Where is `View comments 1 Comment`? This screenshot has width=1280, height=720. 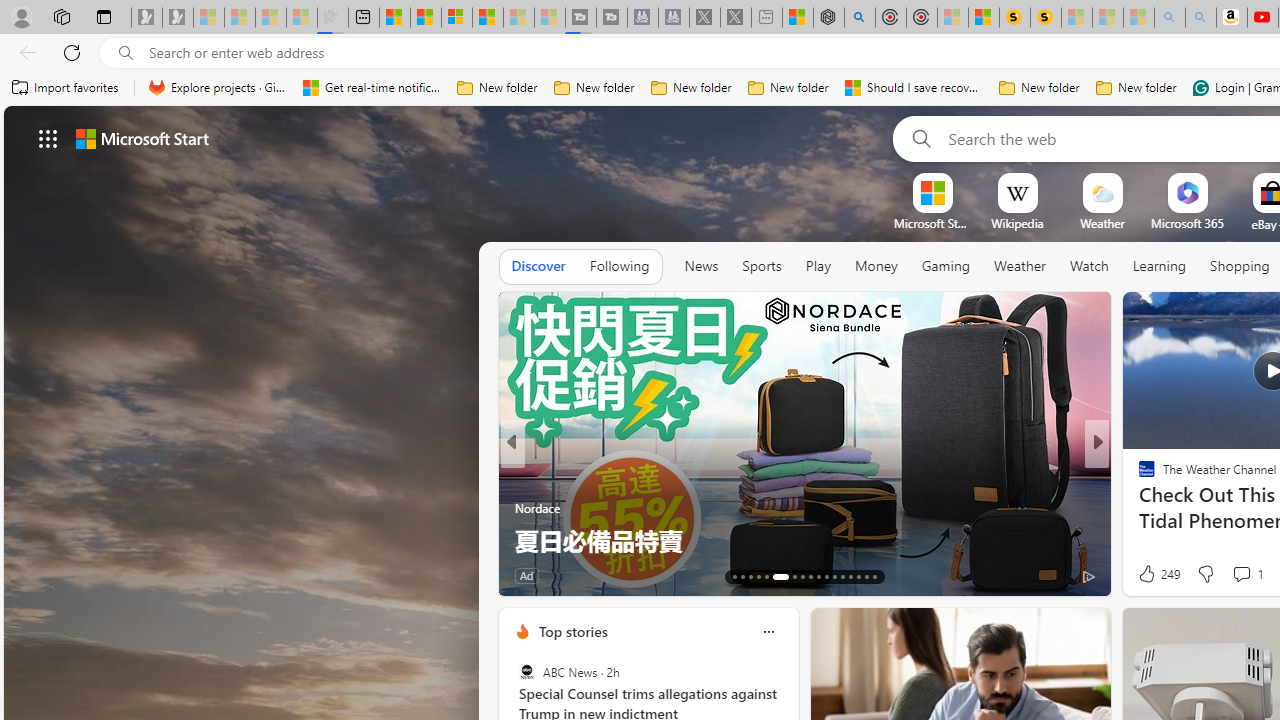
View comments 1 Comment is located at coordinates (1247, 574).